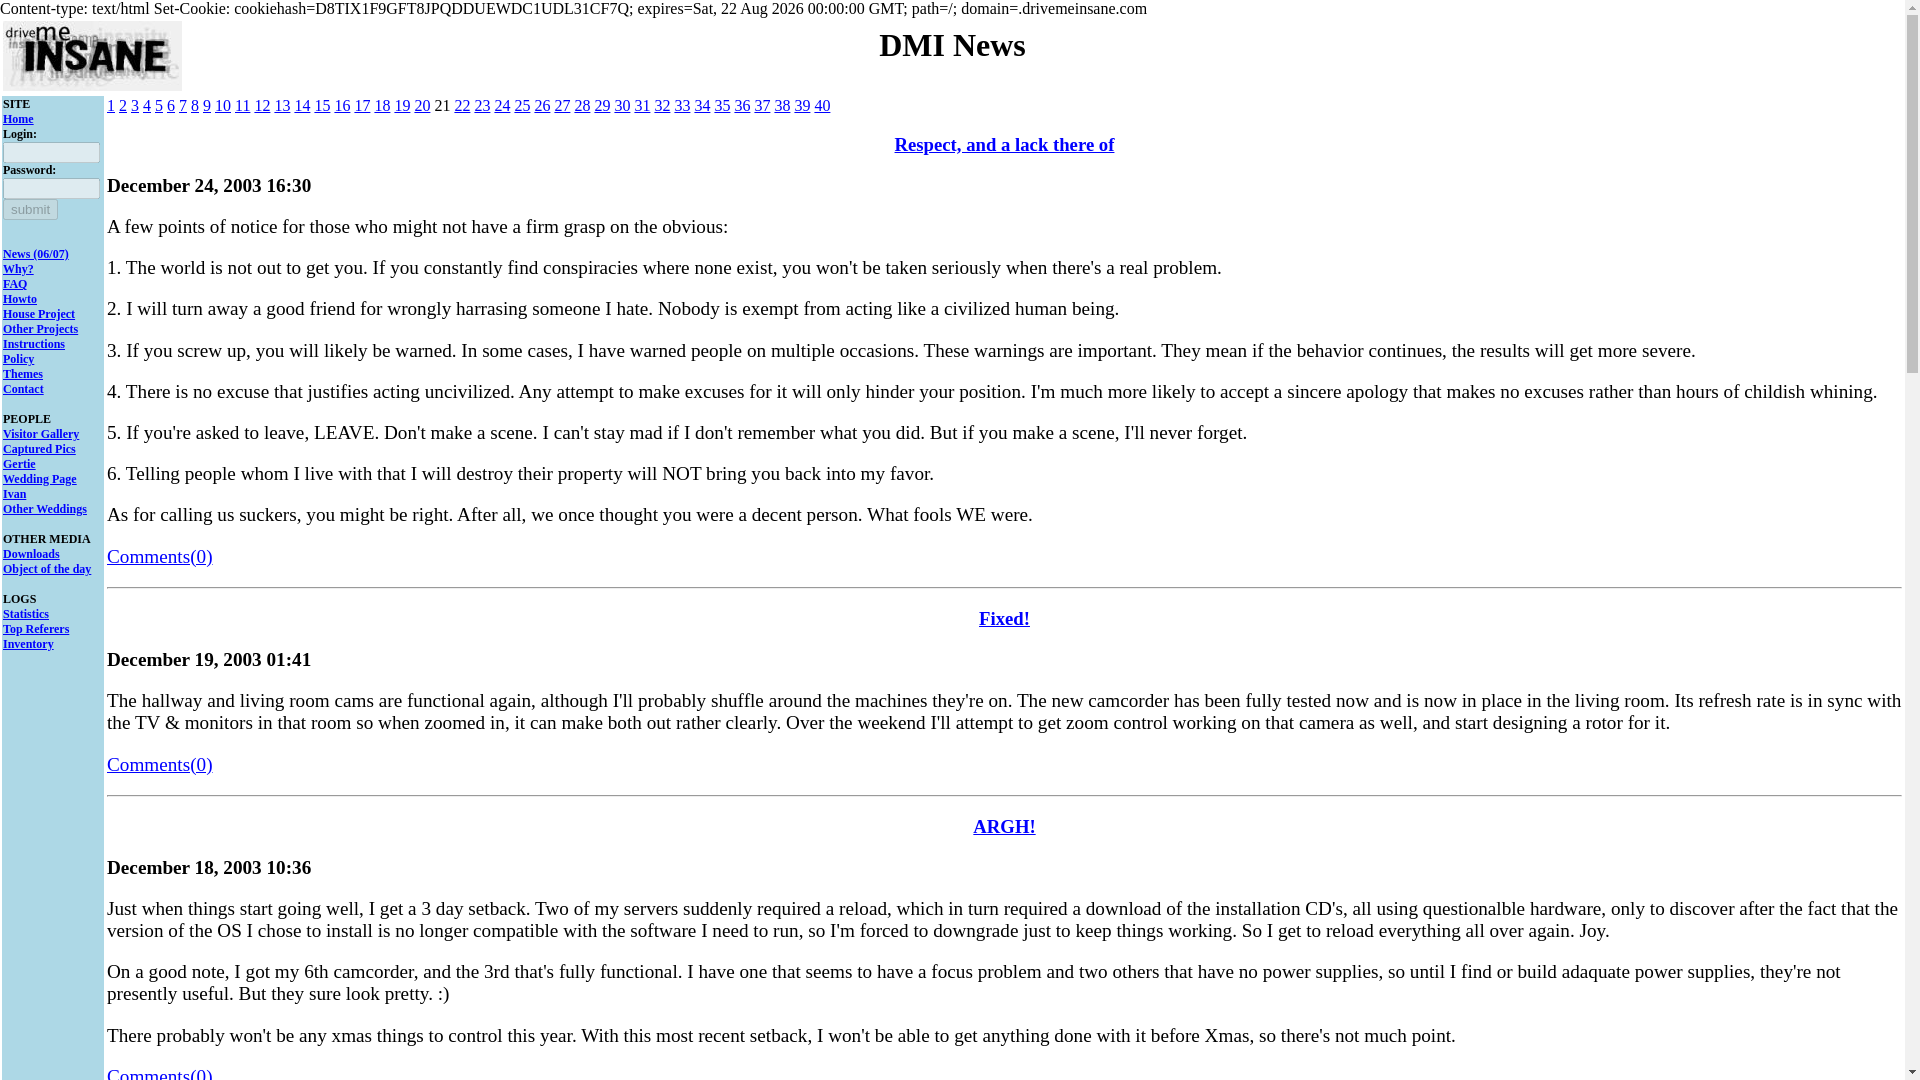  I want to click on Ivan, so click(14, 494).